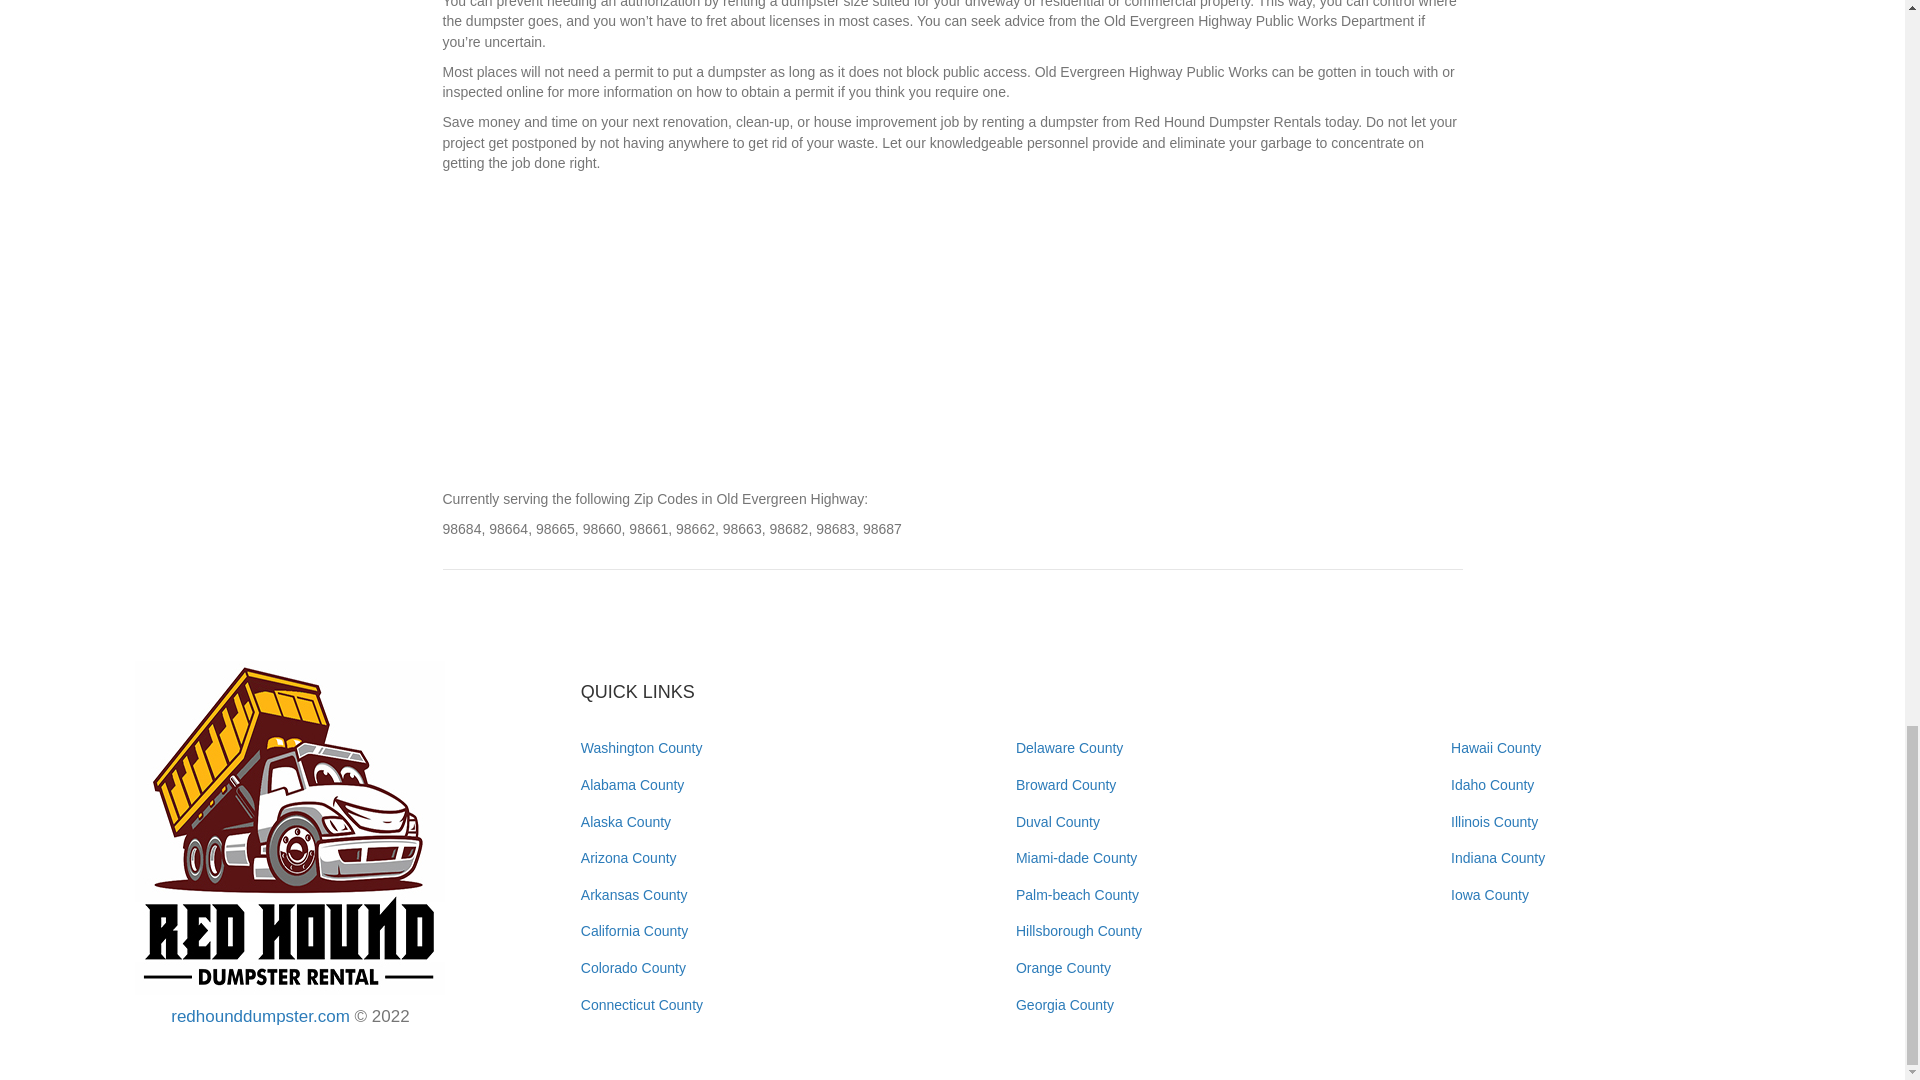  What do you see at coordinates (290, 827) in the screenshot?
I see `redhounddumpster` at bounding box center [290, 827].